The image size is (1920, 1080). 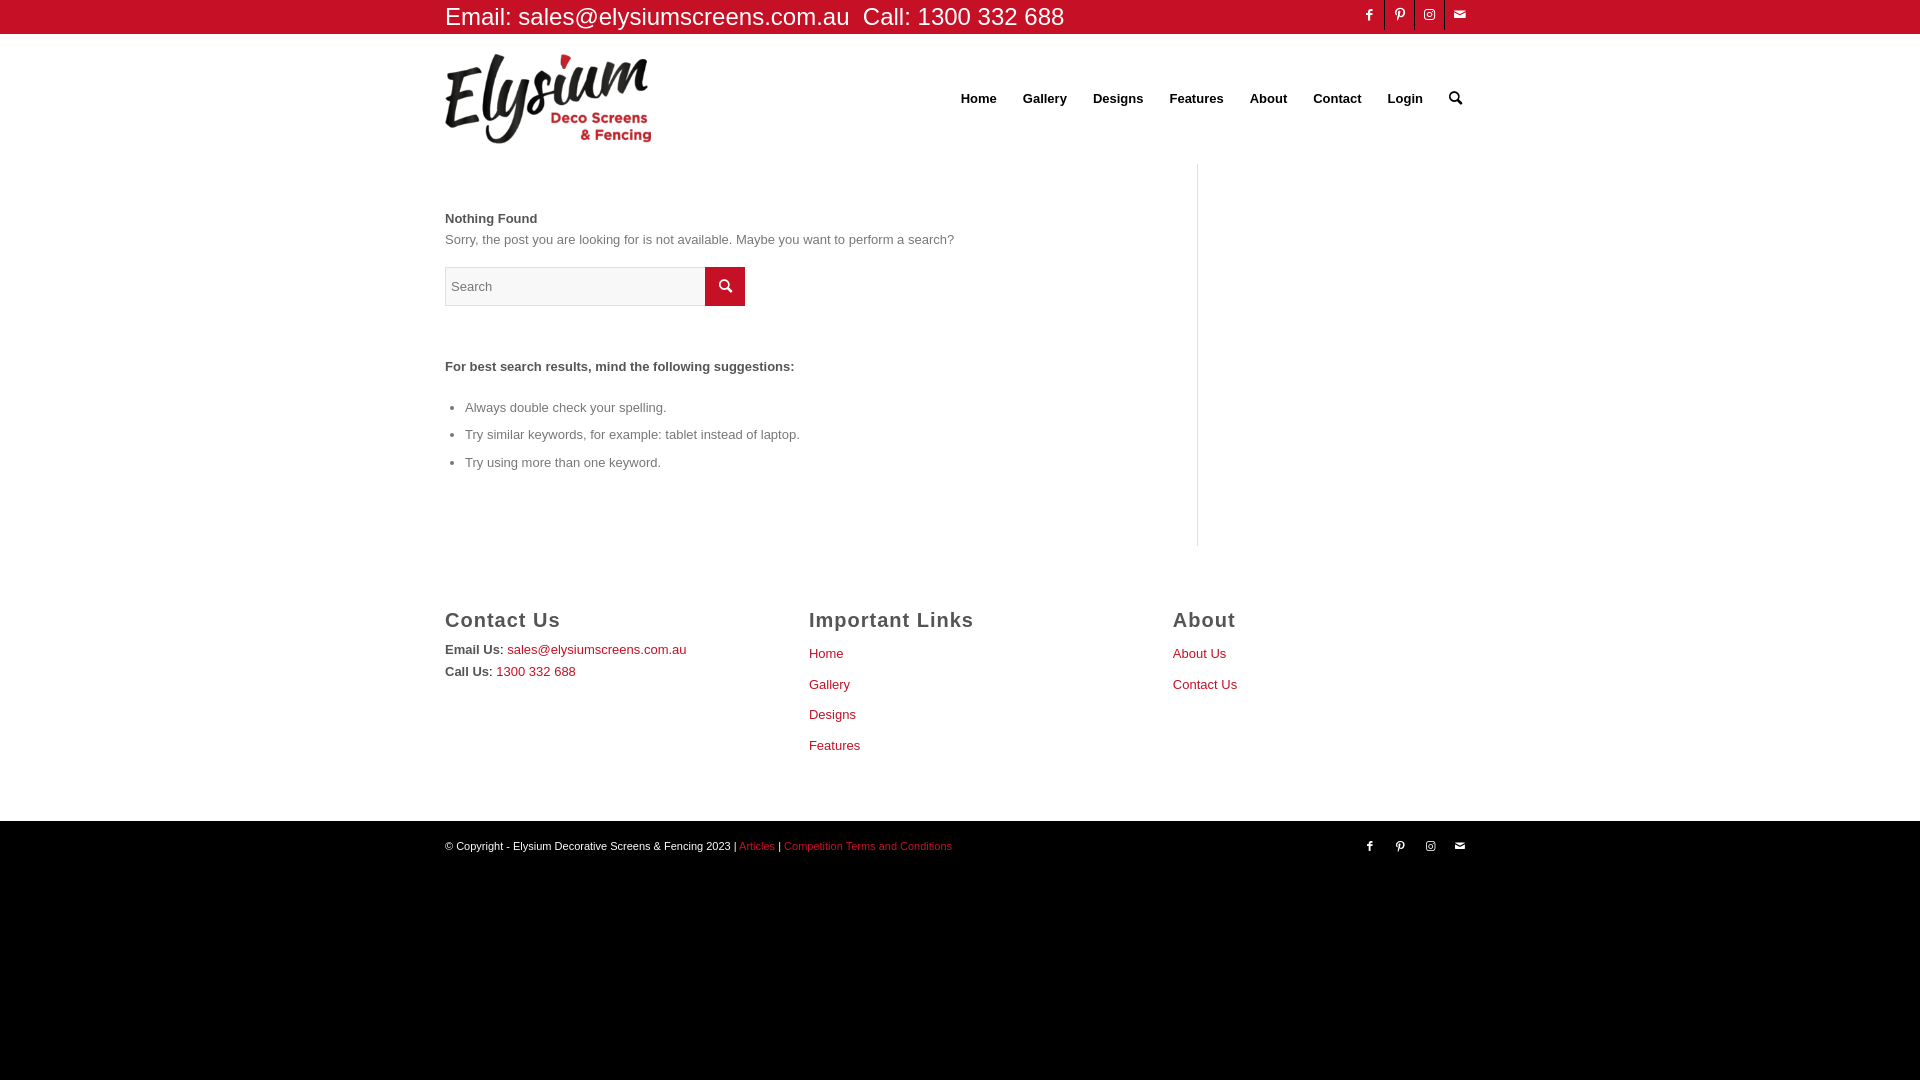 What do you see at coordinates (1430, 15) in the screenshot?
I see `Instagram` at bounding box center [1430, 15].